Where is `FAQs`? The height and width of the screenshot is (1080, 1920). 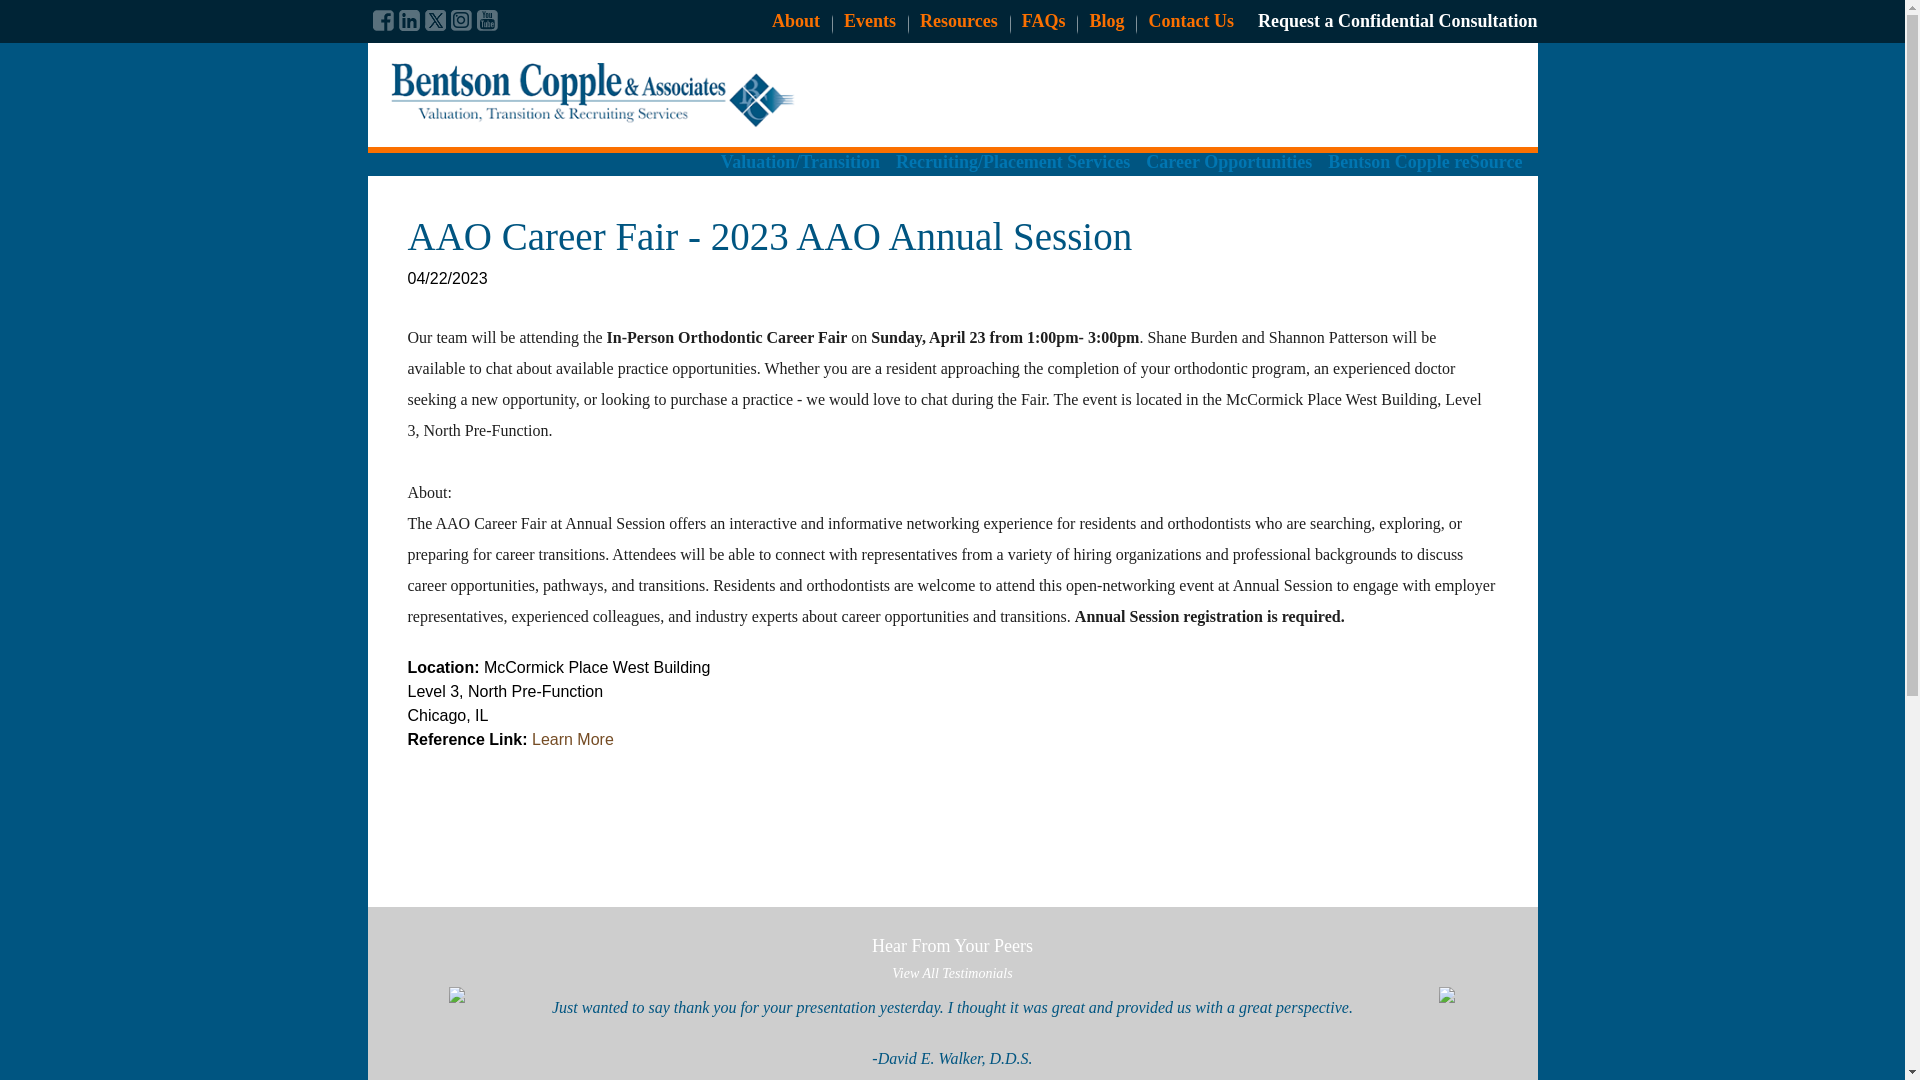
FAQs is located at coordinates (1043, 20).